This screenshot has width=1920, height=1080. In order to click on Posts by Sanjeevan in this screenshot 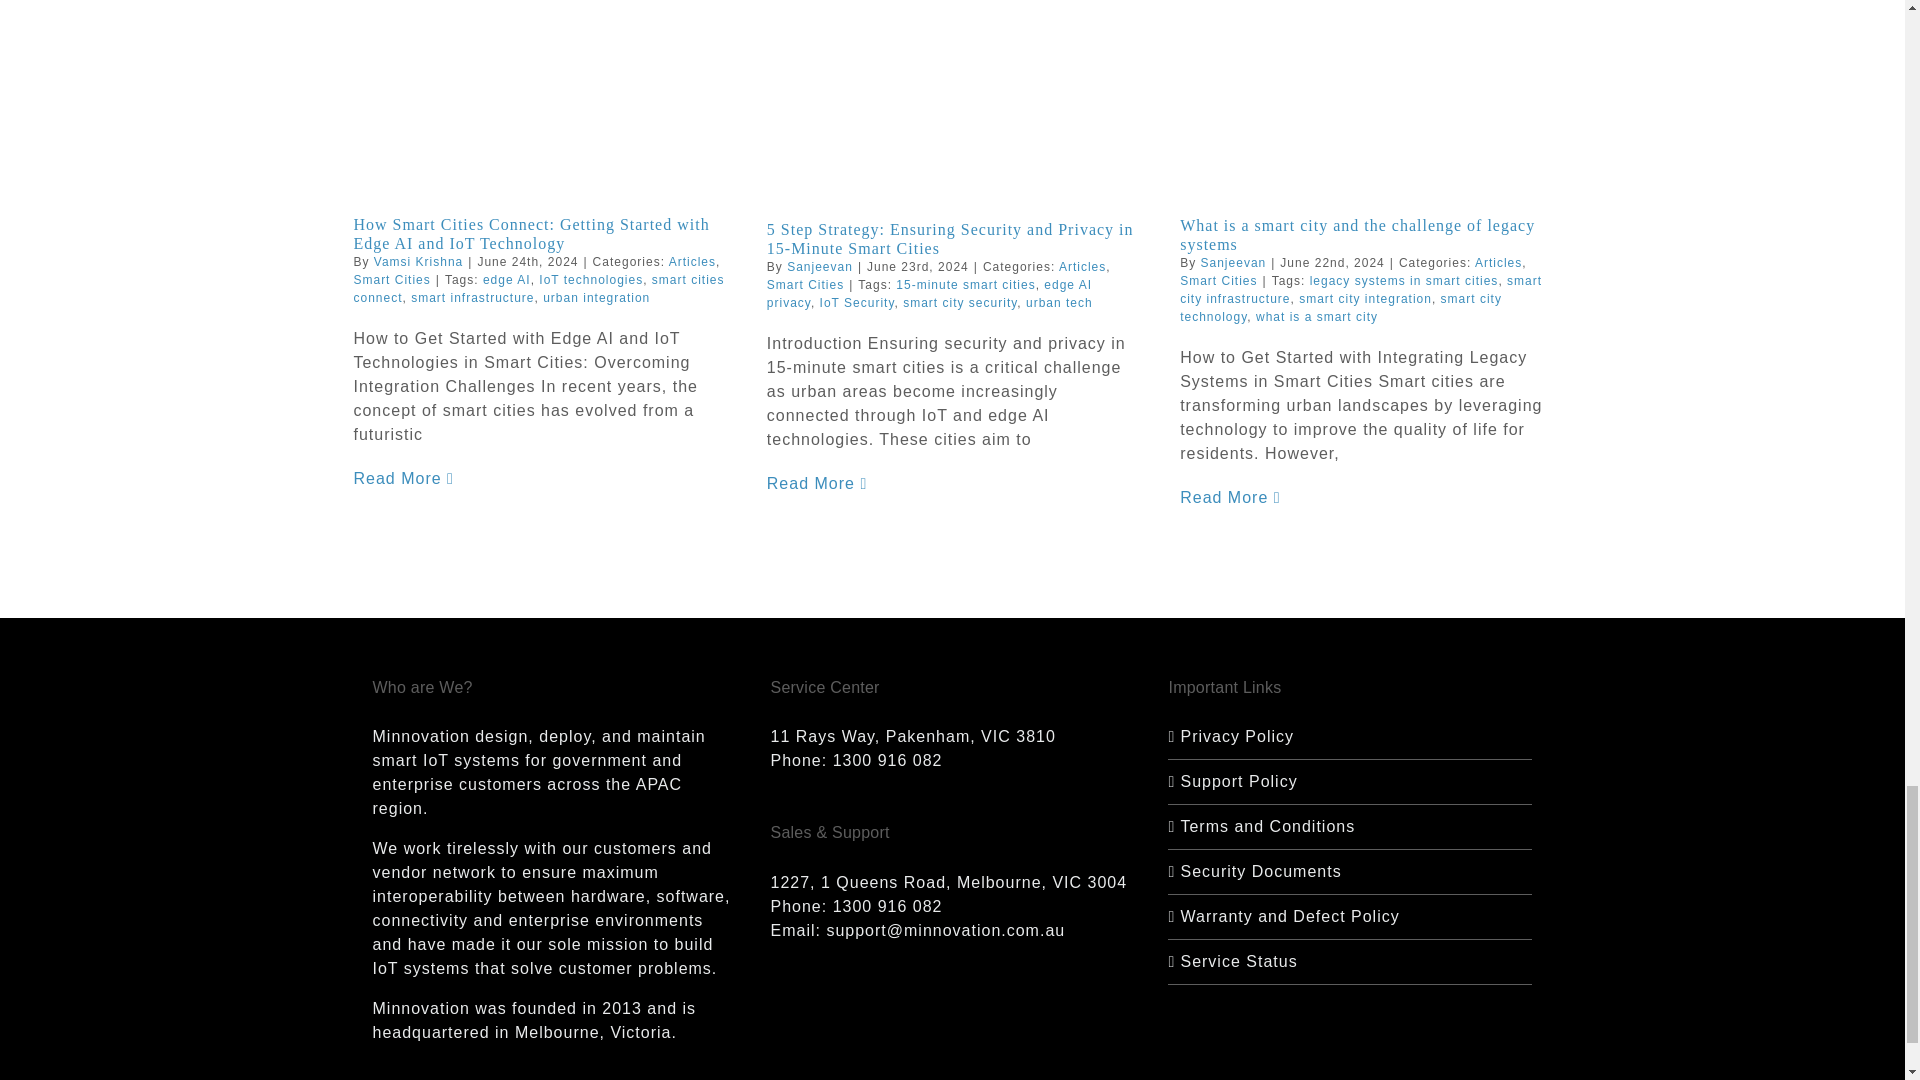, I will do `click(1234, 262)`.